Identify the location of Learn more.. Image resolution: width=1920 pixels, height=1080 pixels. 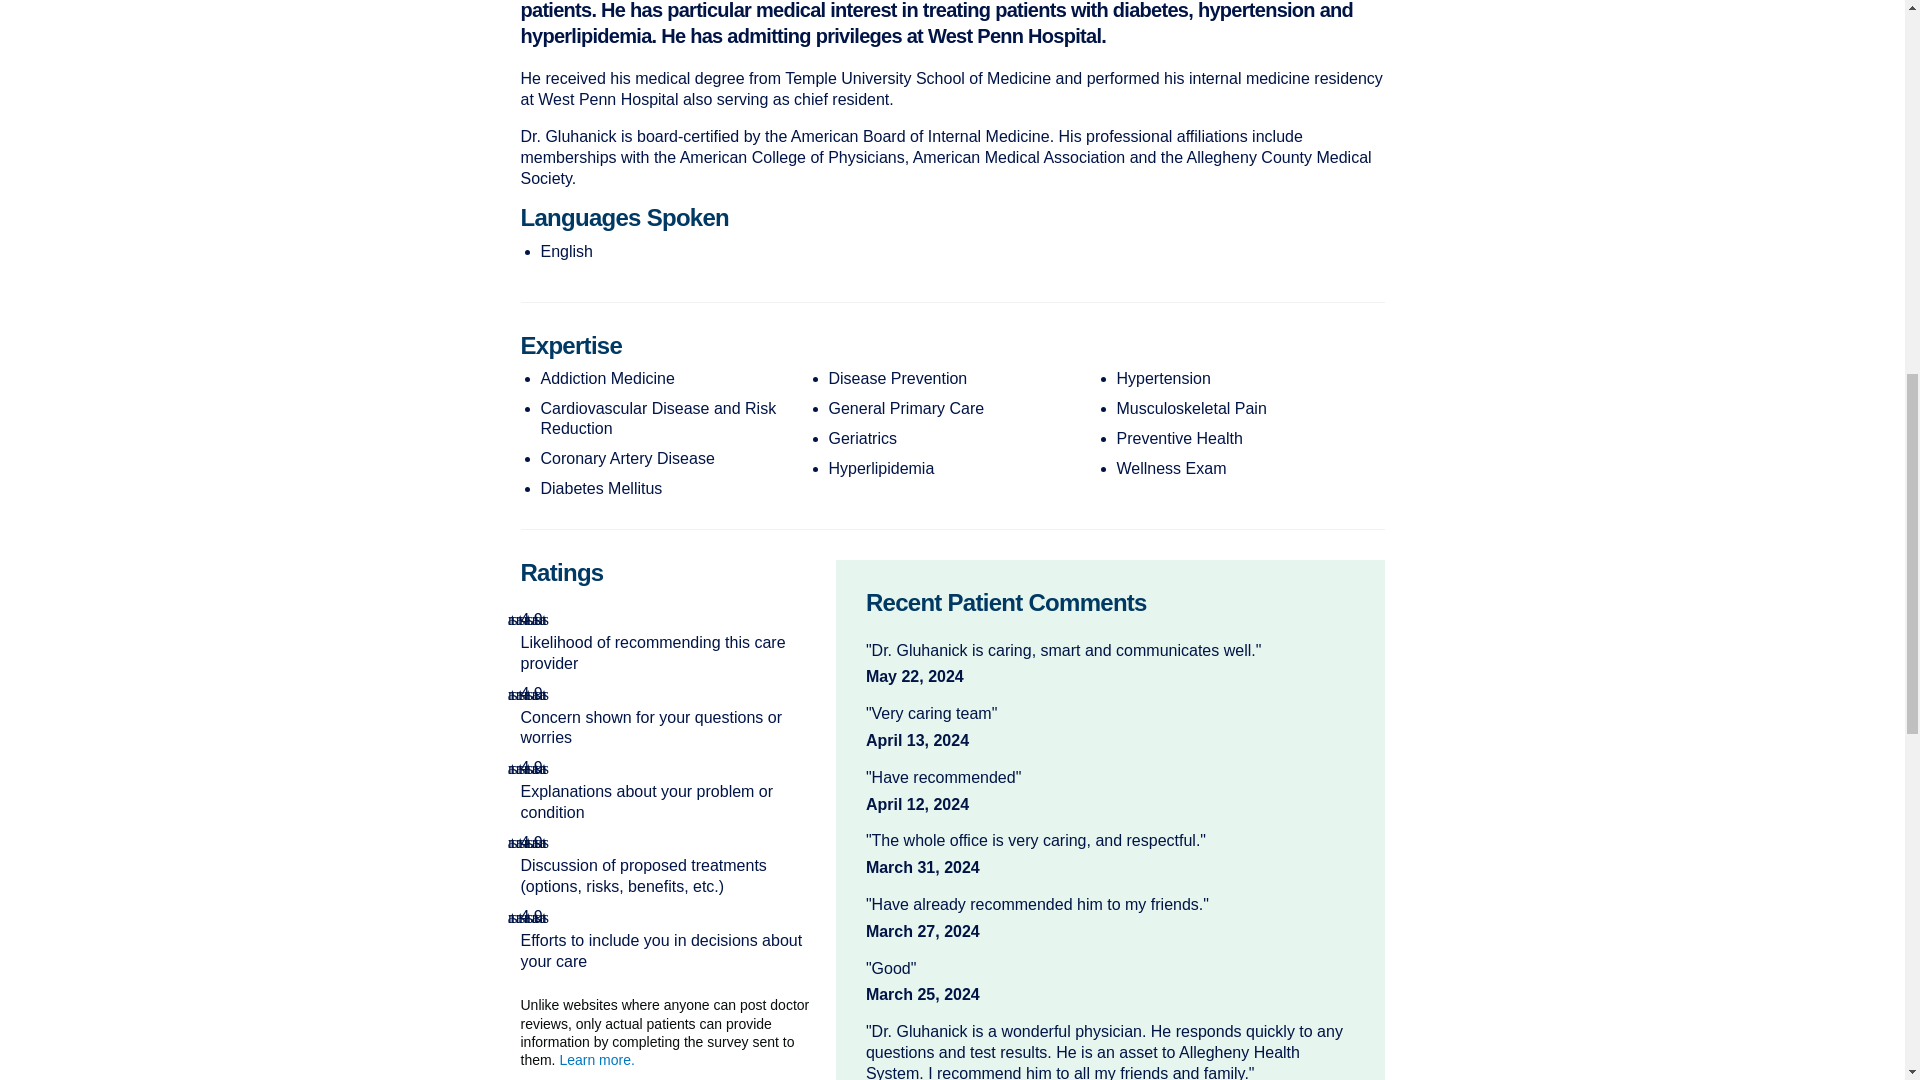
(596, 1060).